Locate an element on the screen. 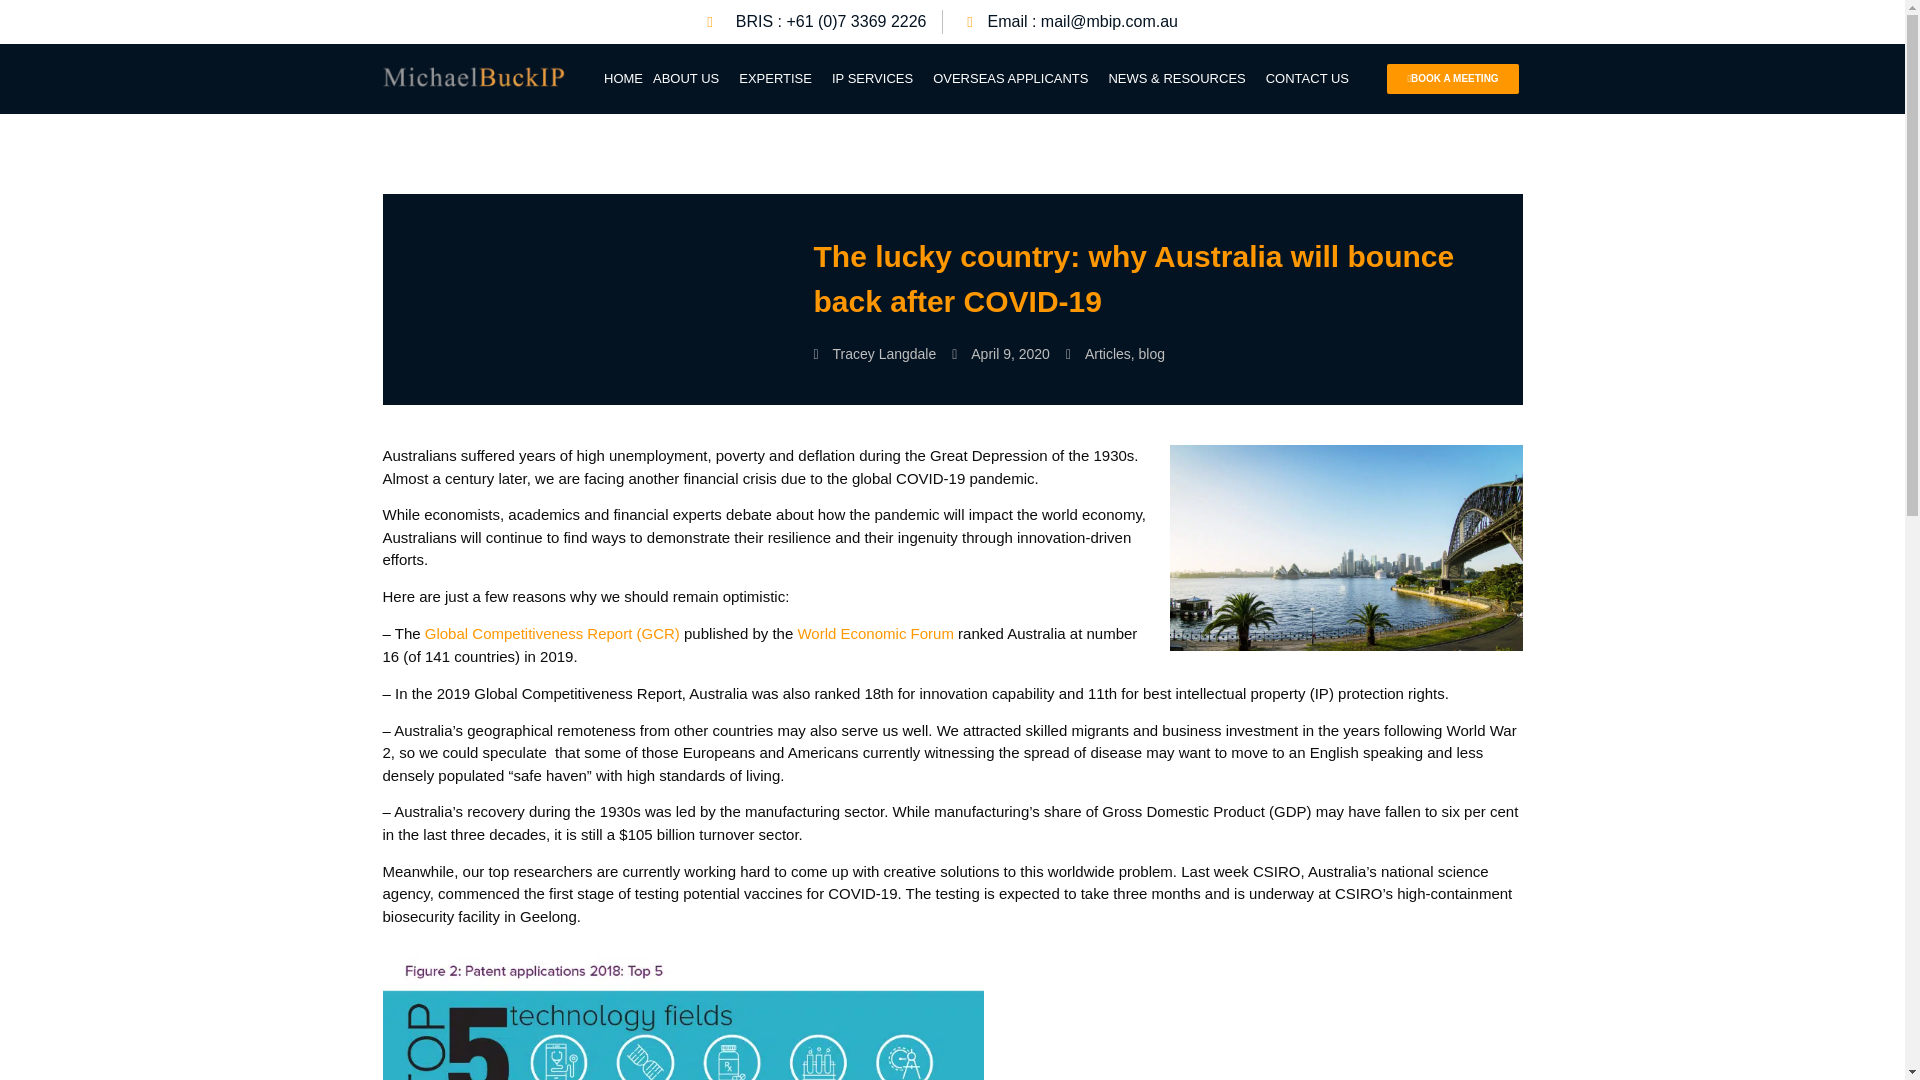 The image size is (1920, 1080). IP SERVICES is located at coordinates (877, 78).